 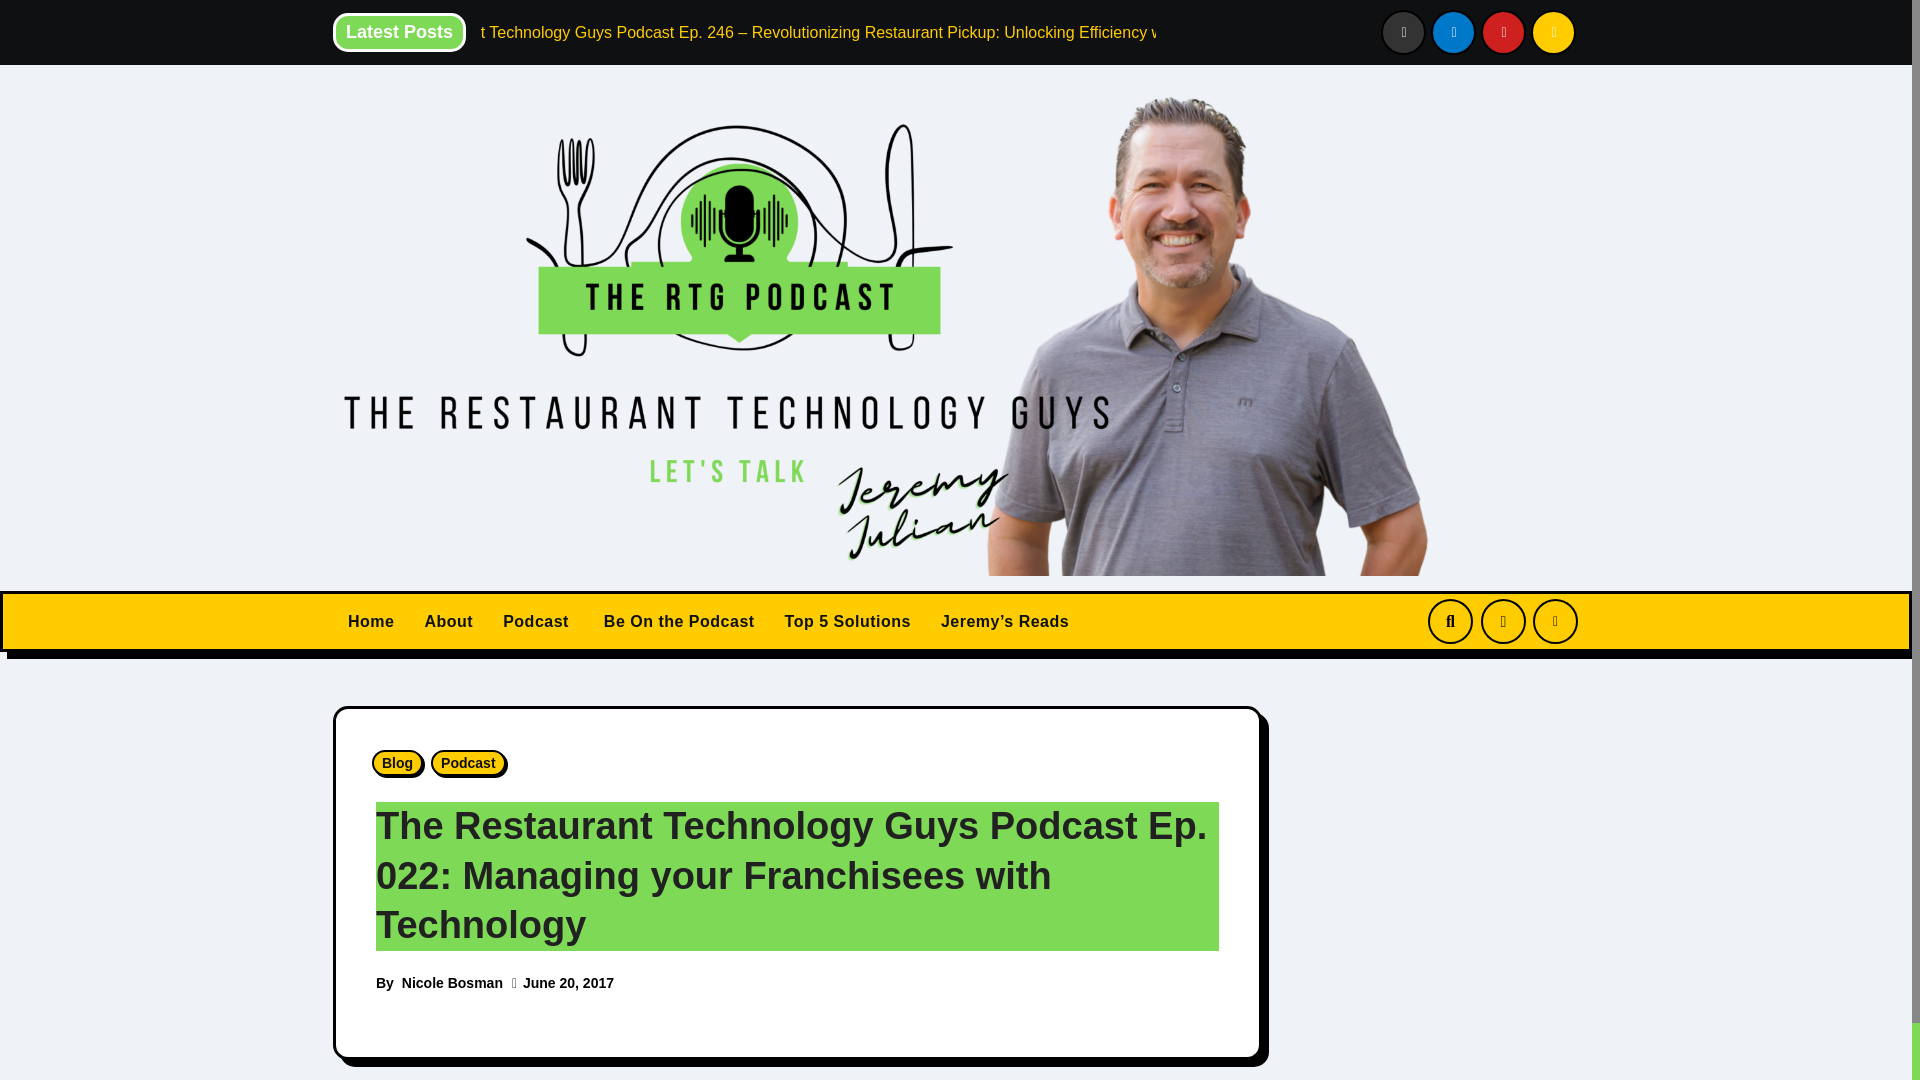 What do you see at coordinates (568, 983) in the screenshot?
I see `June 20, 2017` at bounding box center [568, 983].